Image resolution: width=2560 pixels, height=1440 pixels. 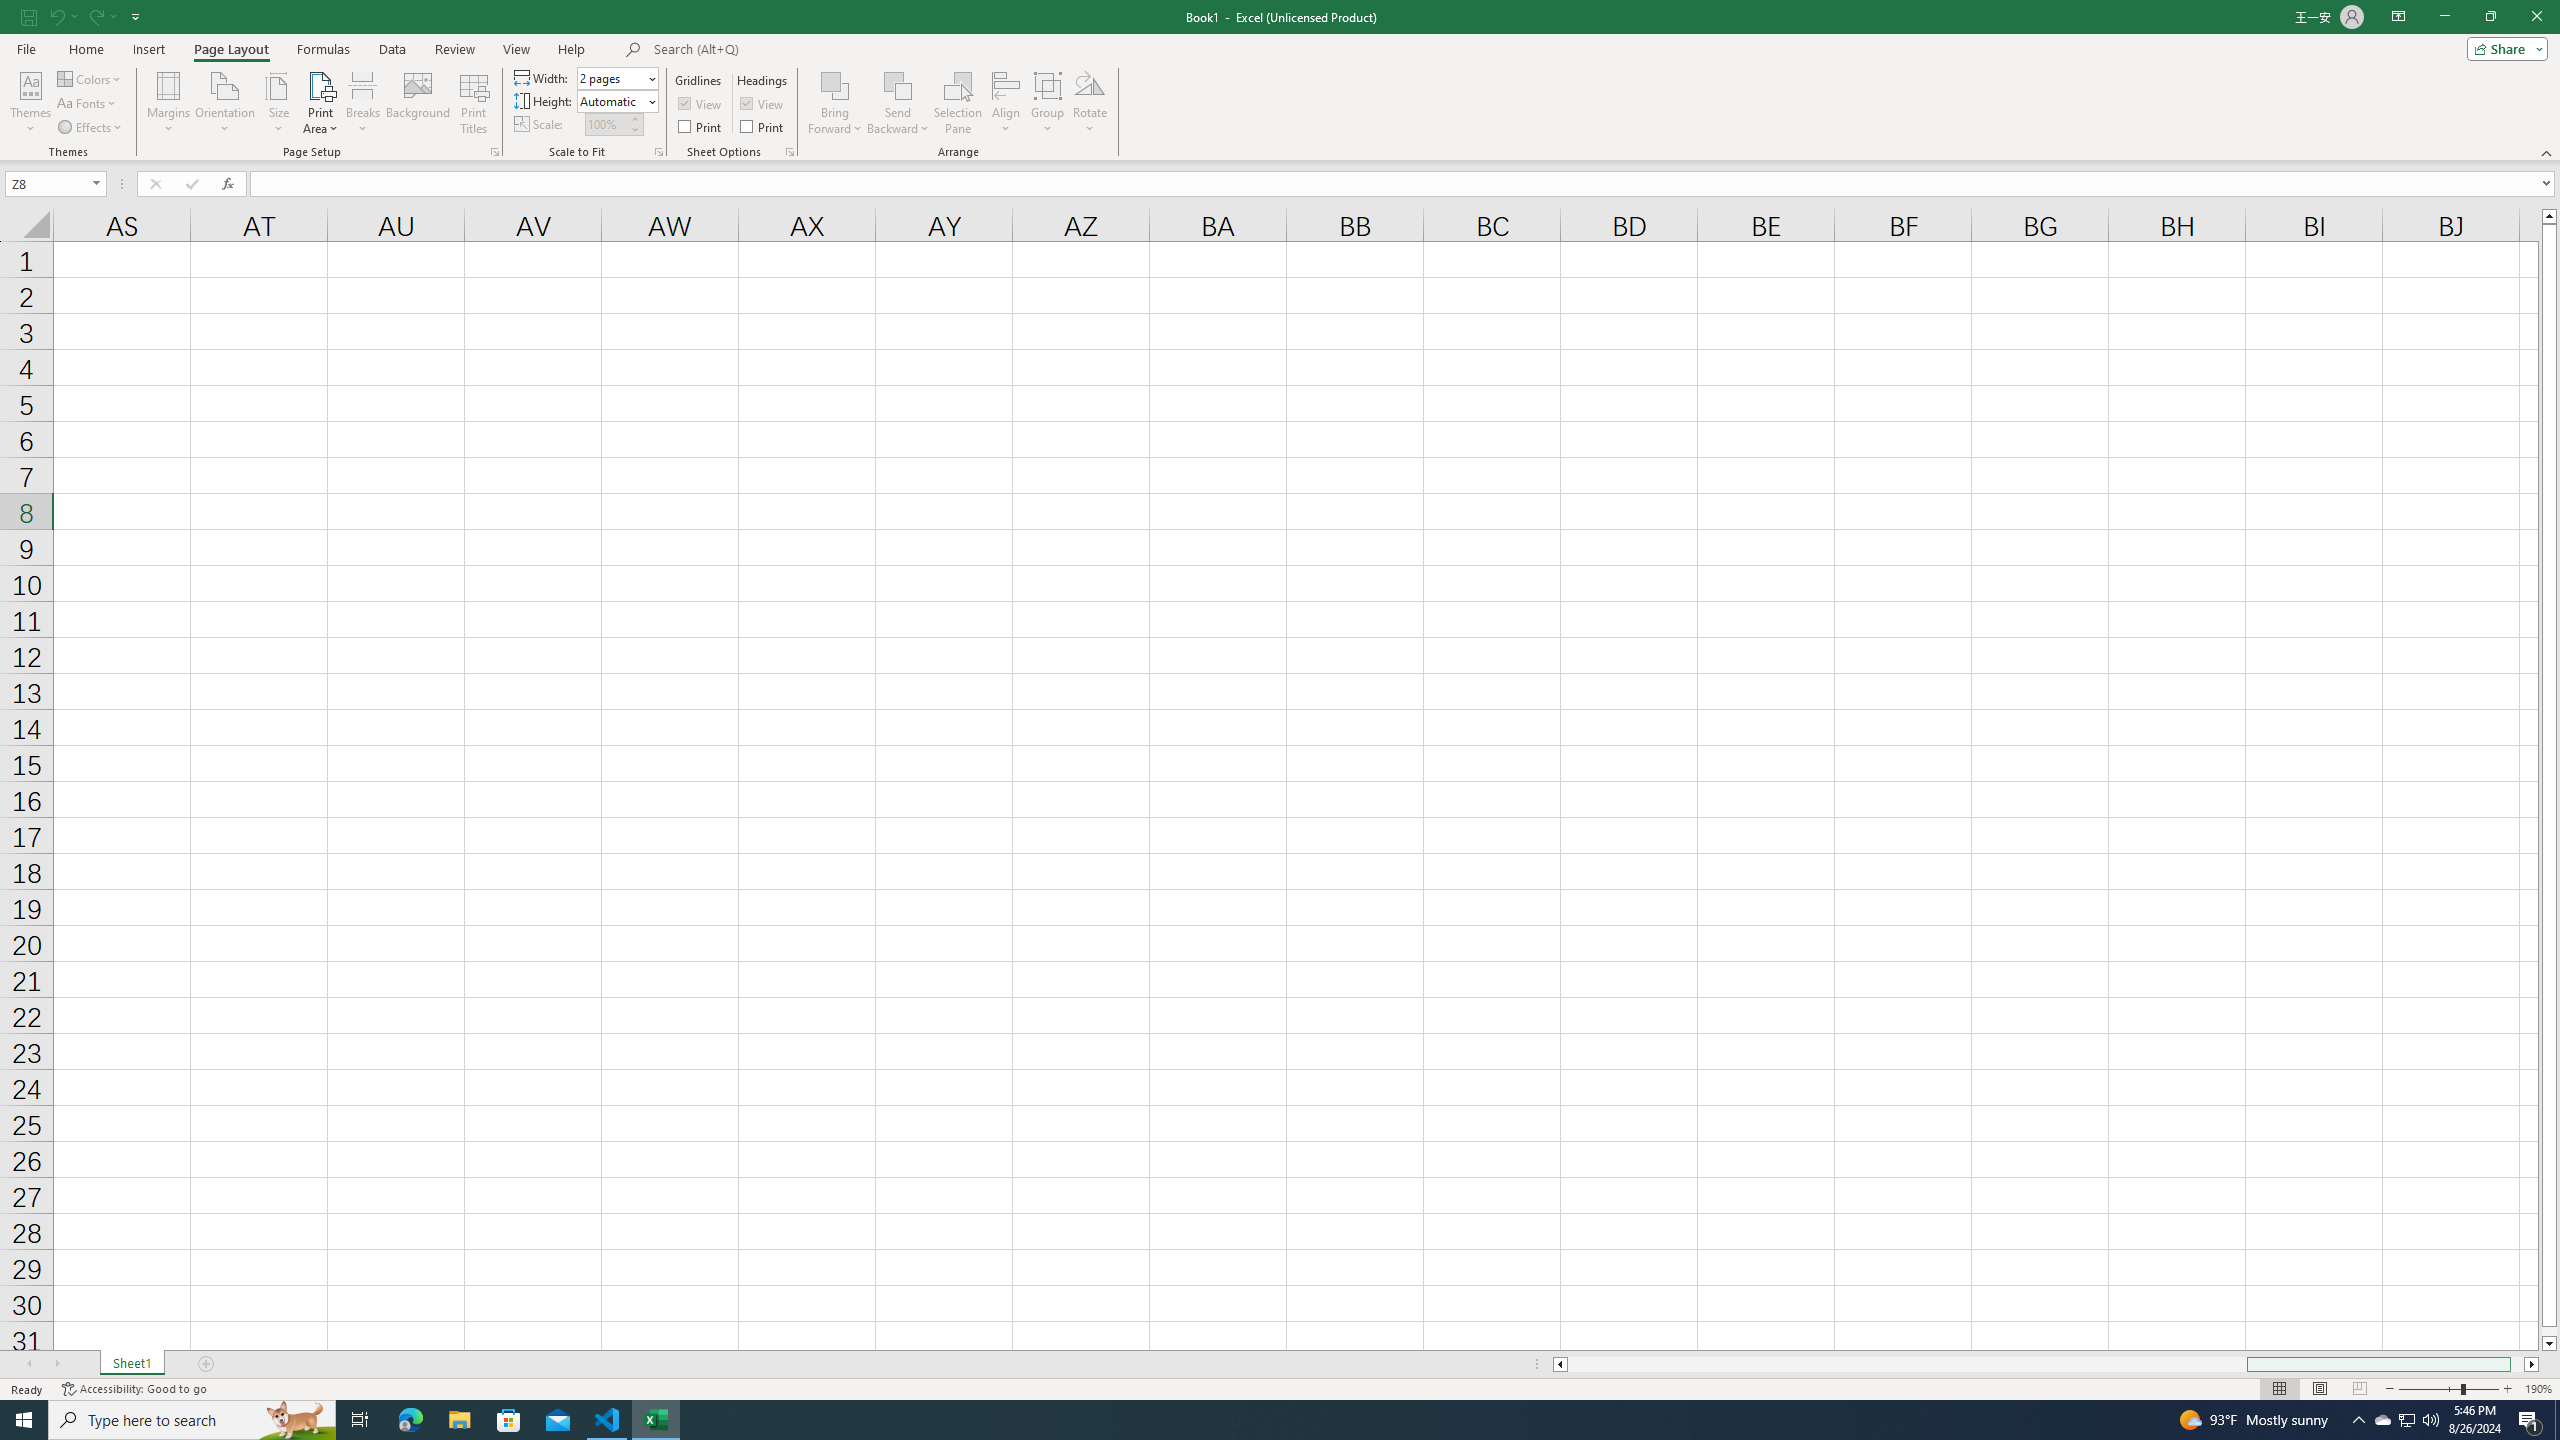 What do you see at coordinates (2550, 216) in the screenshot?
I see `Line up` at bounding box center [2550, 216].